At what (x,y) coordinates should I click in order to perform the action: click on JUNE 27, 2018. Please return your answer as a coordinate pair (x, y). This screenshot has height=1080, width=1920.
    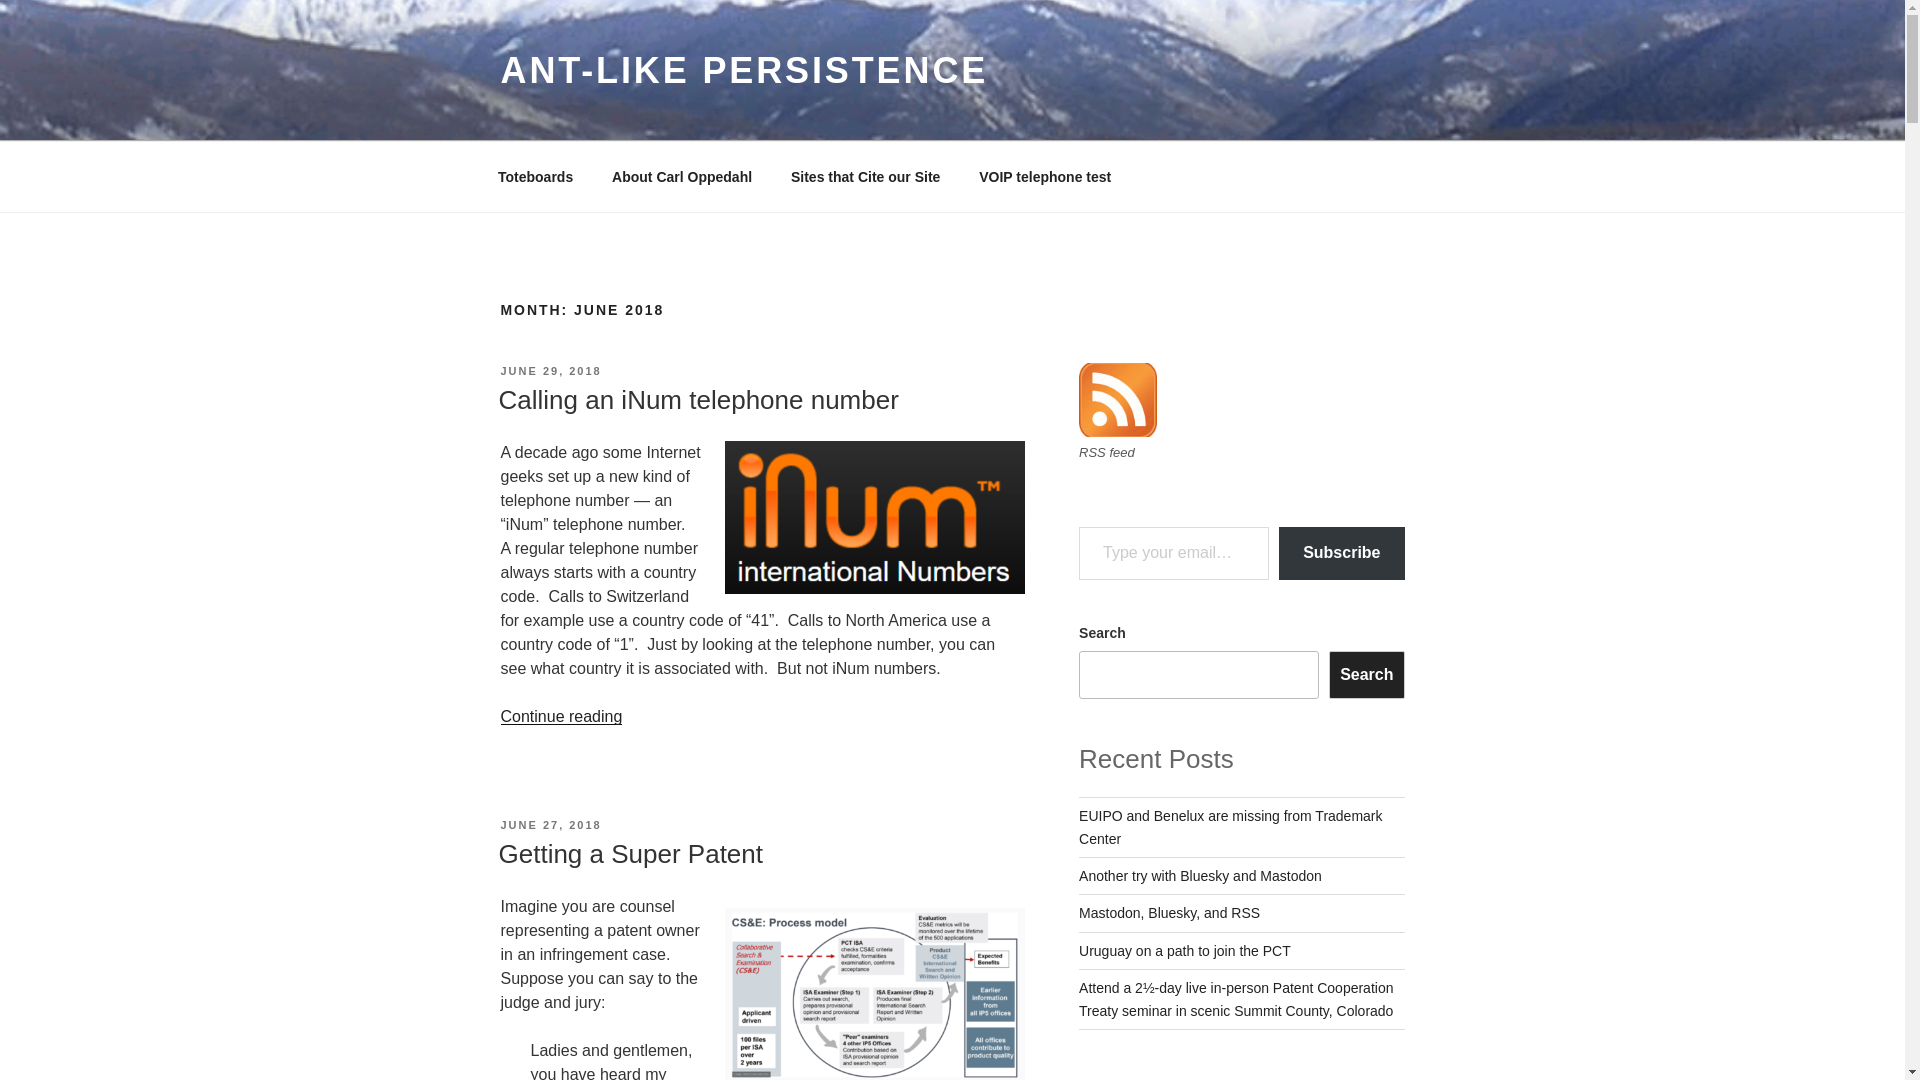
    Looking at the image, I should click on (550, 824).